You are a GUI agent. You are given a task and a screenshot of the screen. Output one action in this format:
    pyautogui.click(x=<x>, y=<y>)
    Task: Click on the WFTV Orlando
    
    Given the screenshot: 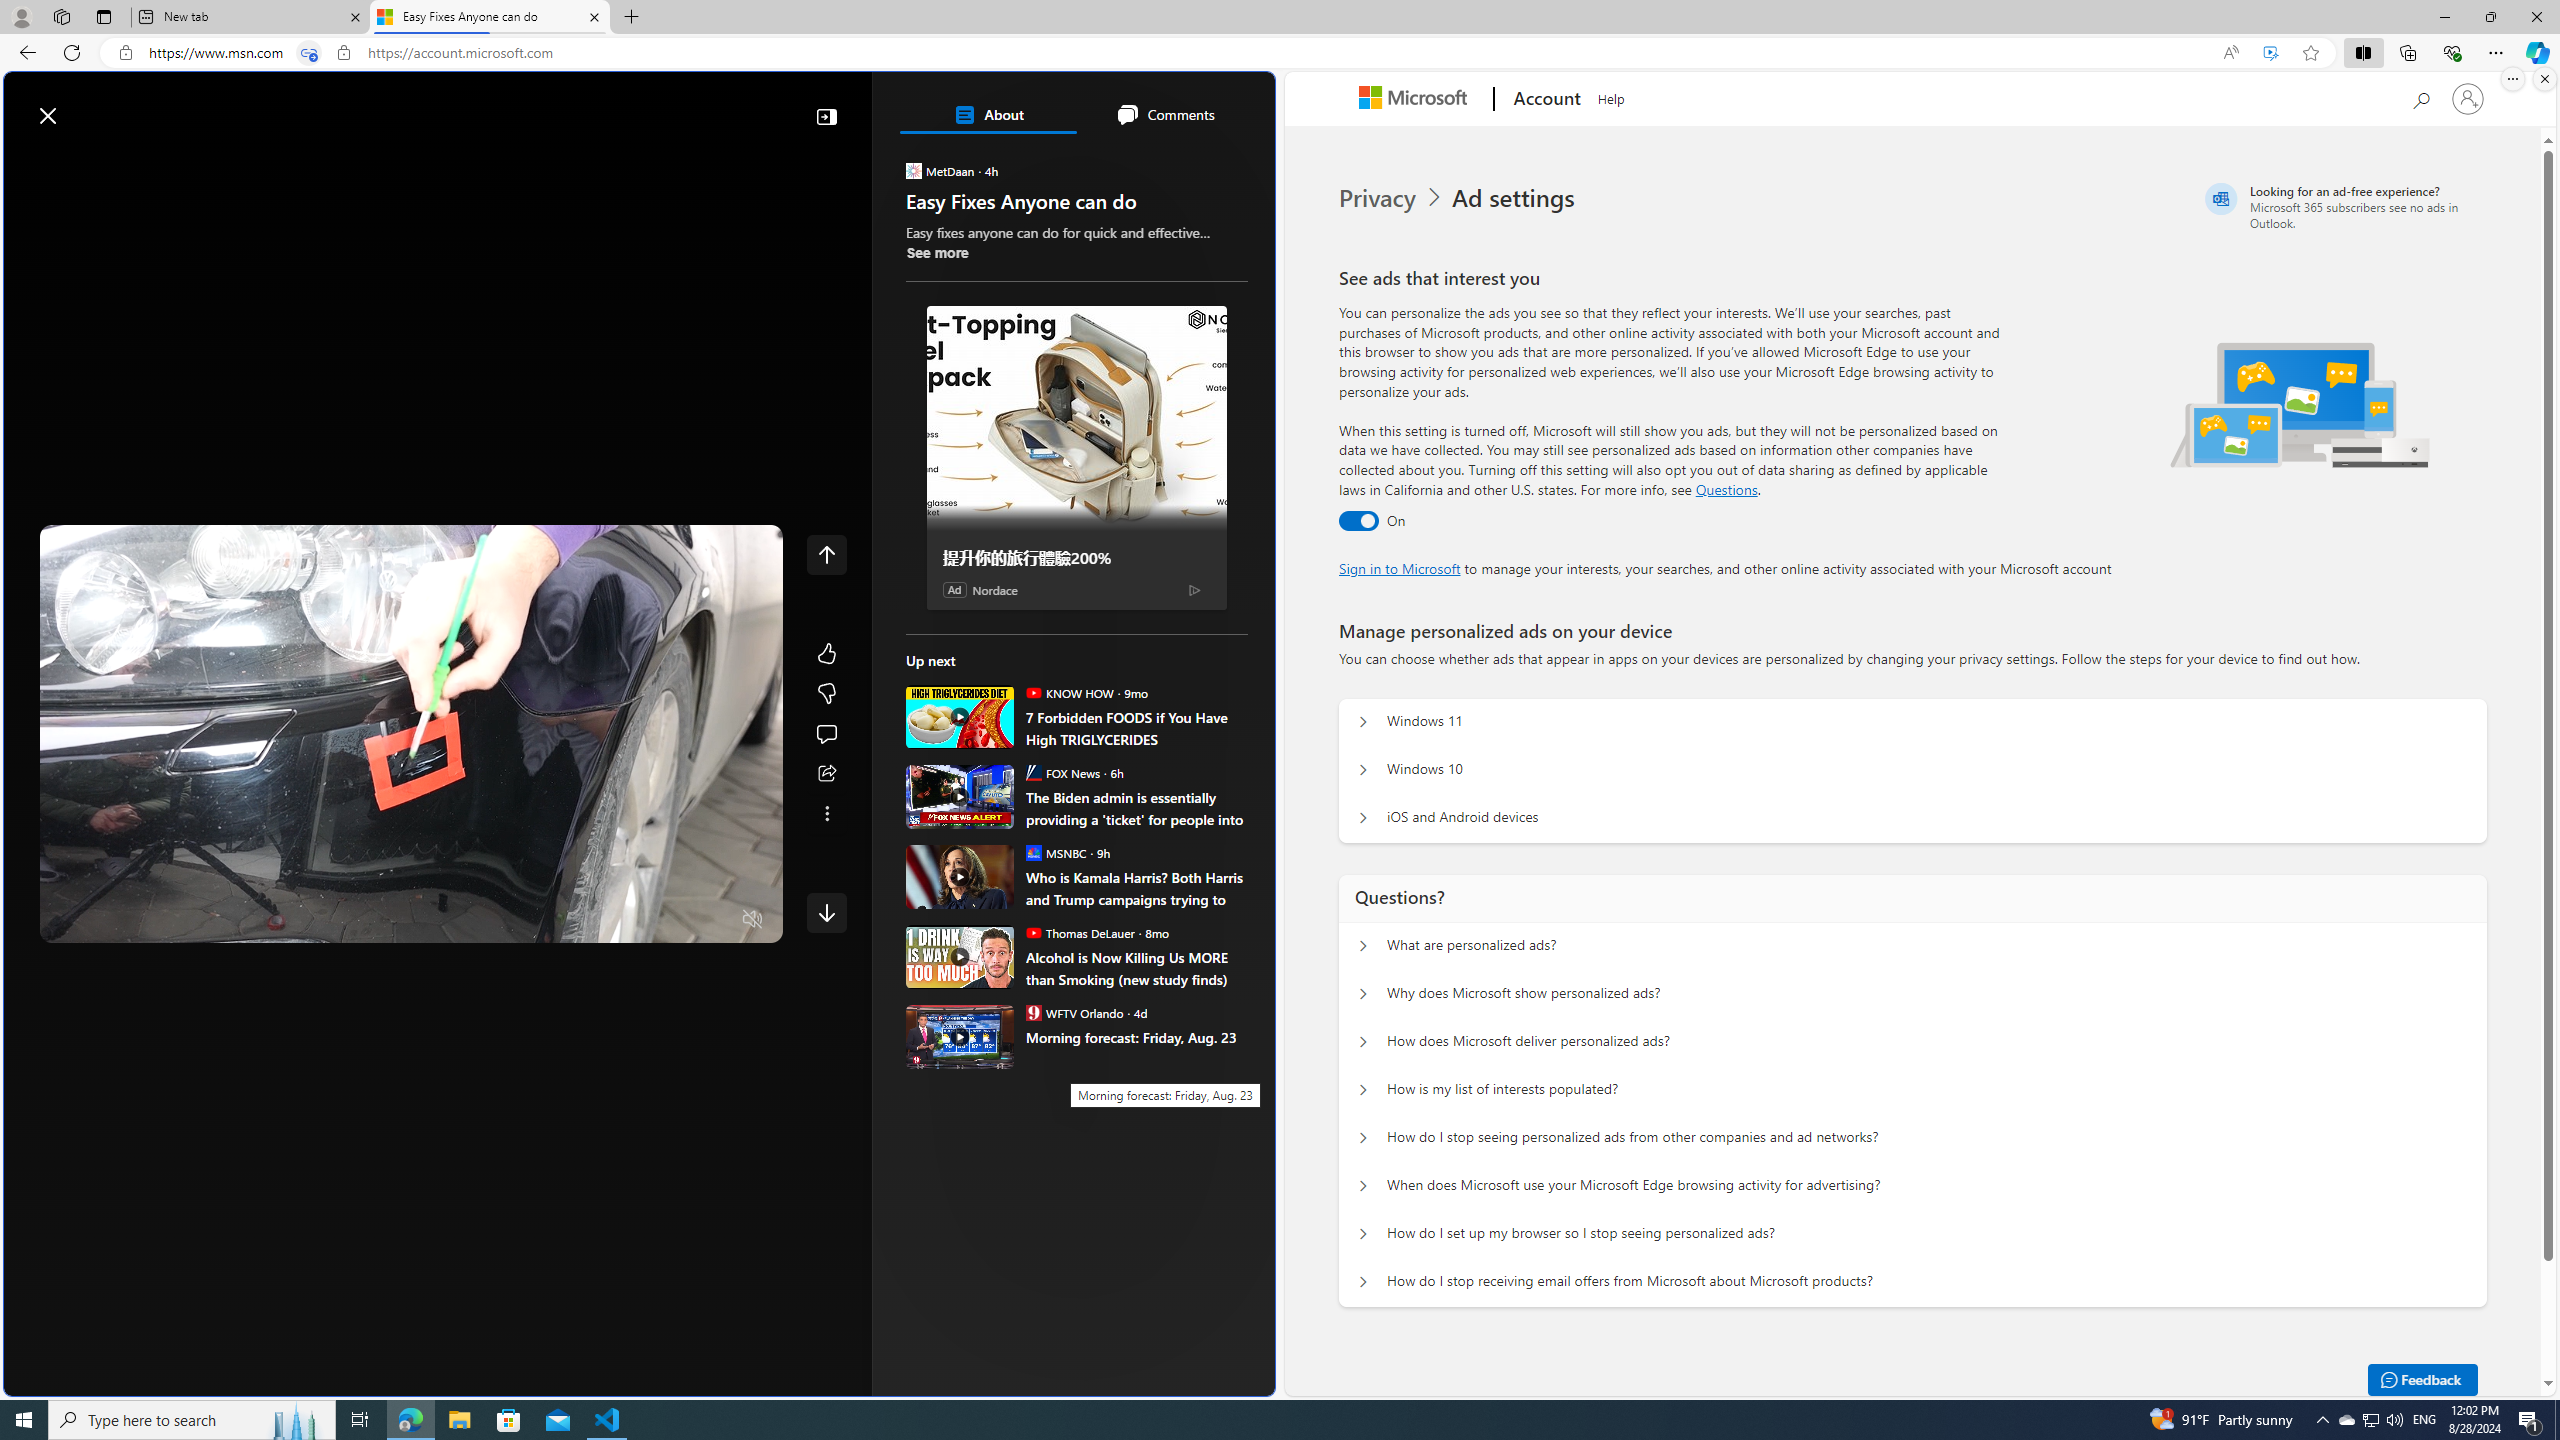 What is the action you would take?
    pyautogui.click(x=1032, y=1012)
    